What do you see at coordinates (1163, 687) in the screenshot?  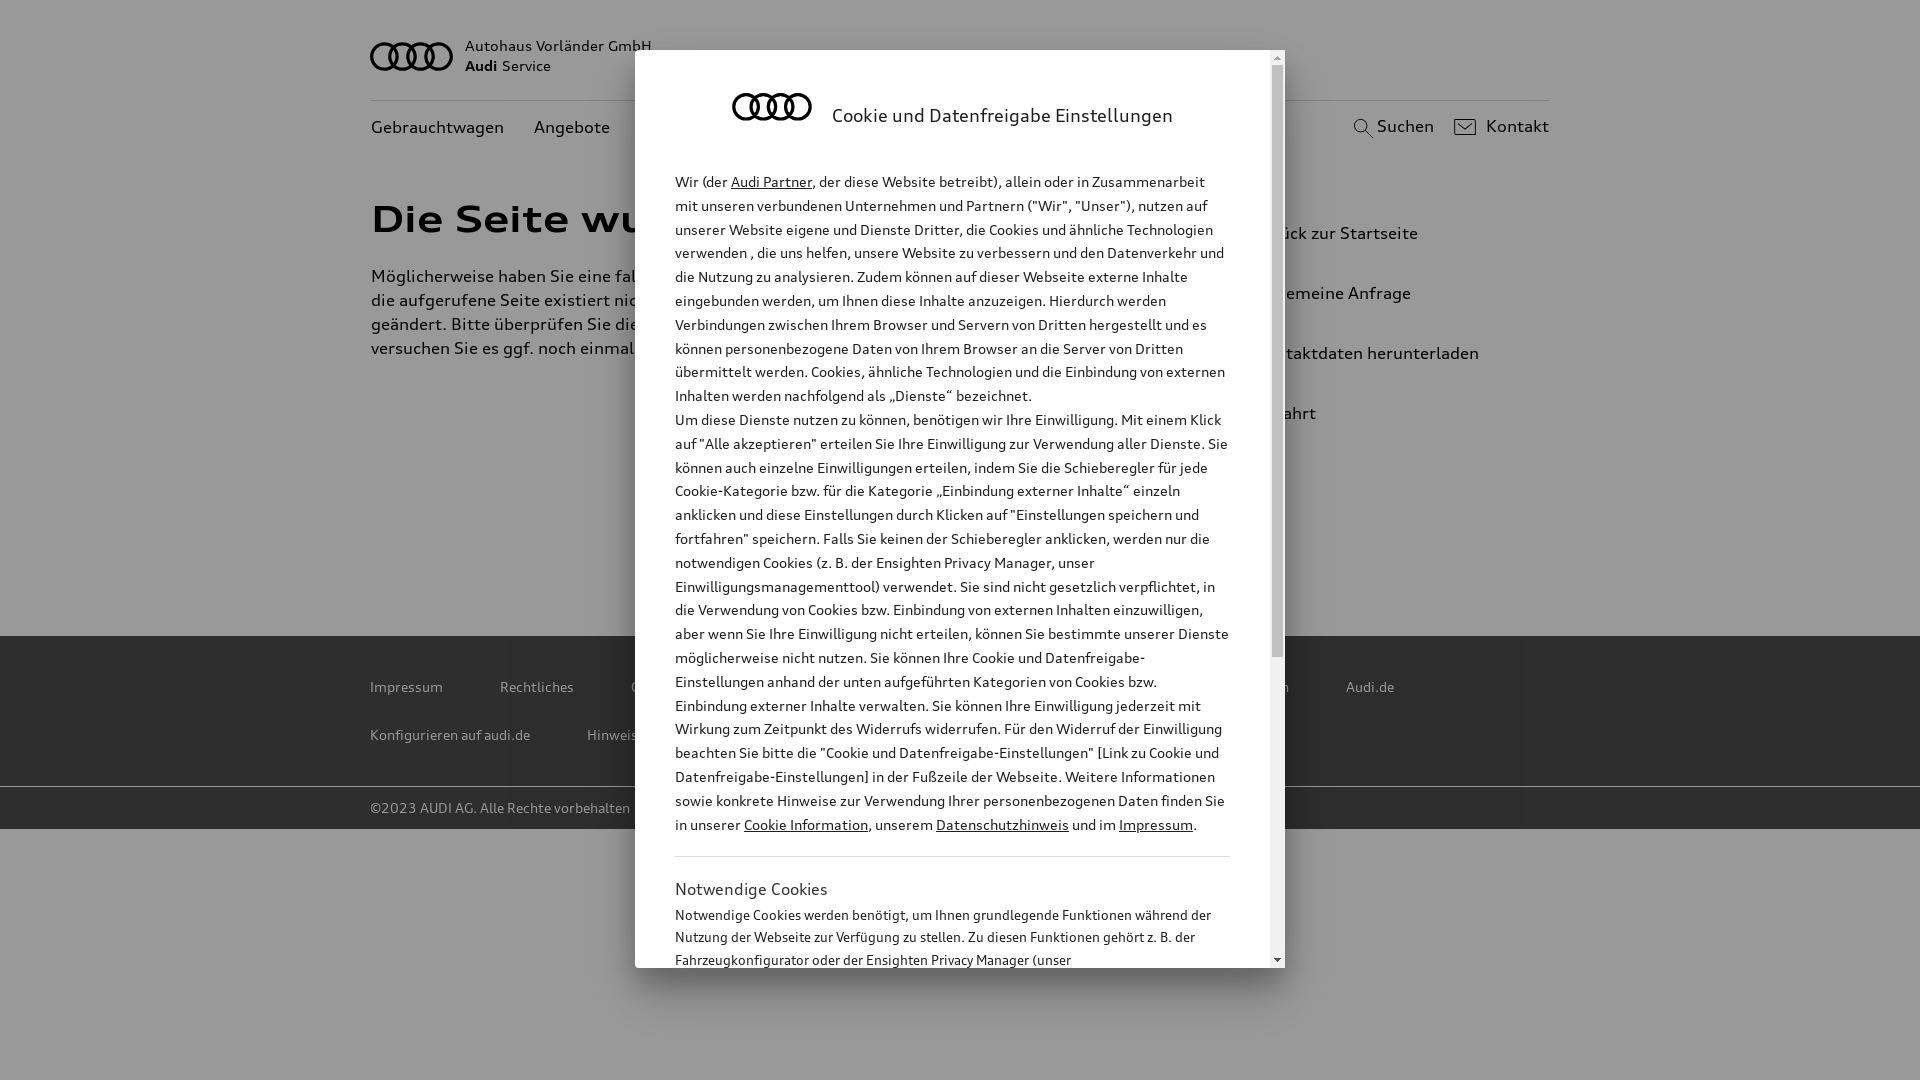 I see `Cookie und Datenfreigabe Einstellungen` at bounding box center [1163, 687].